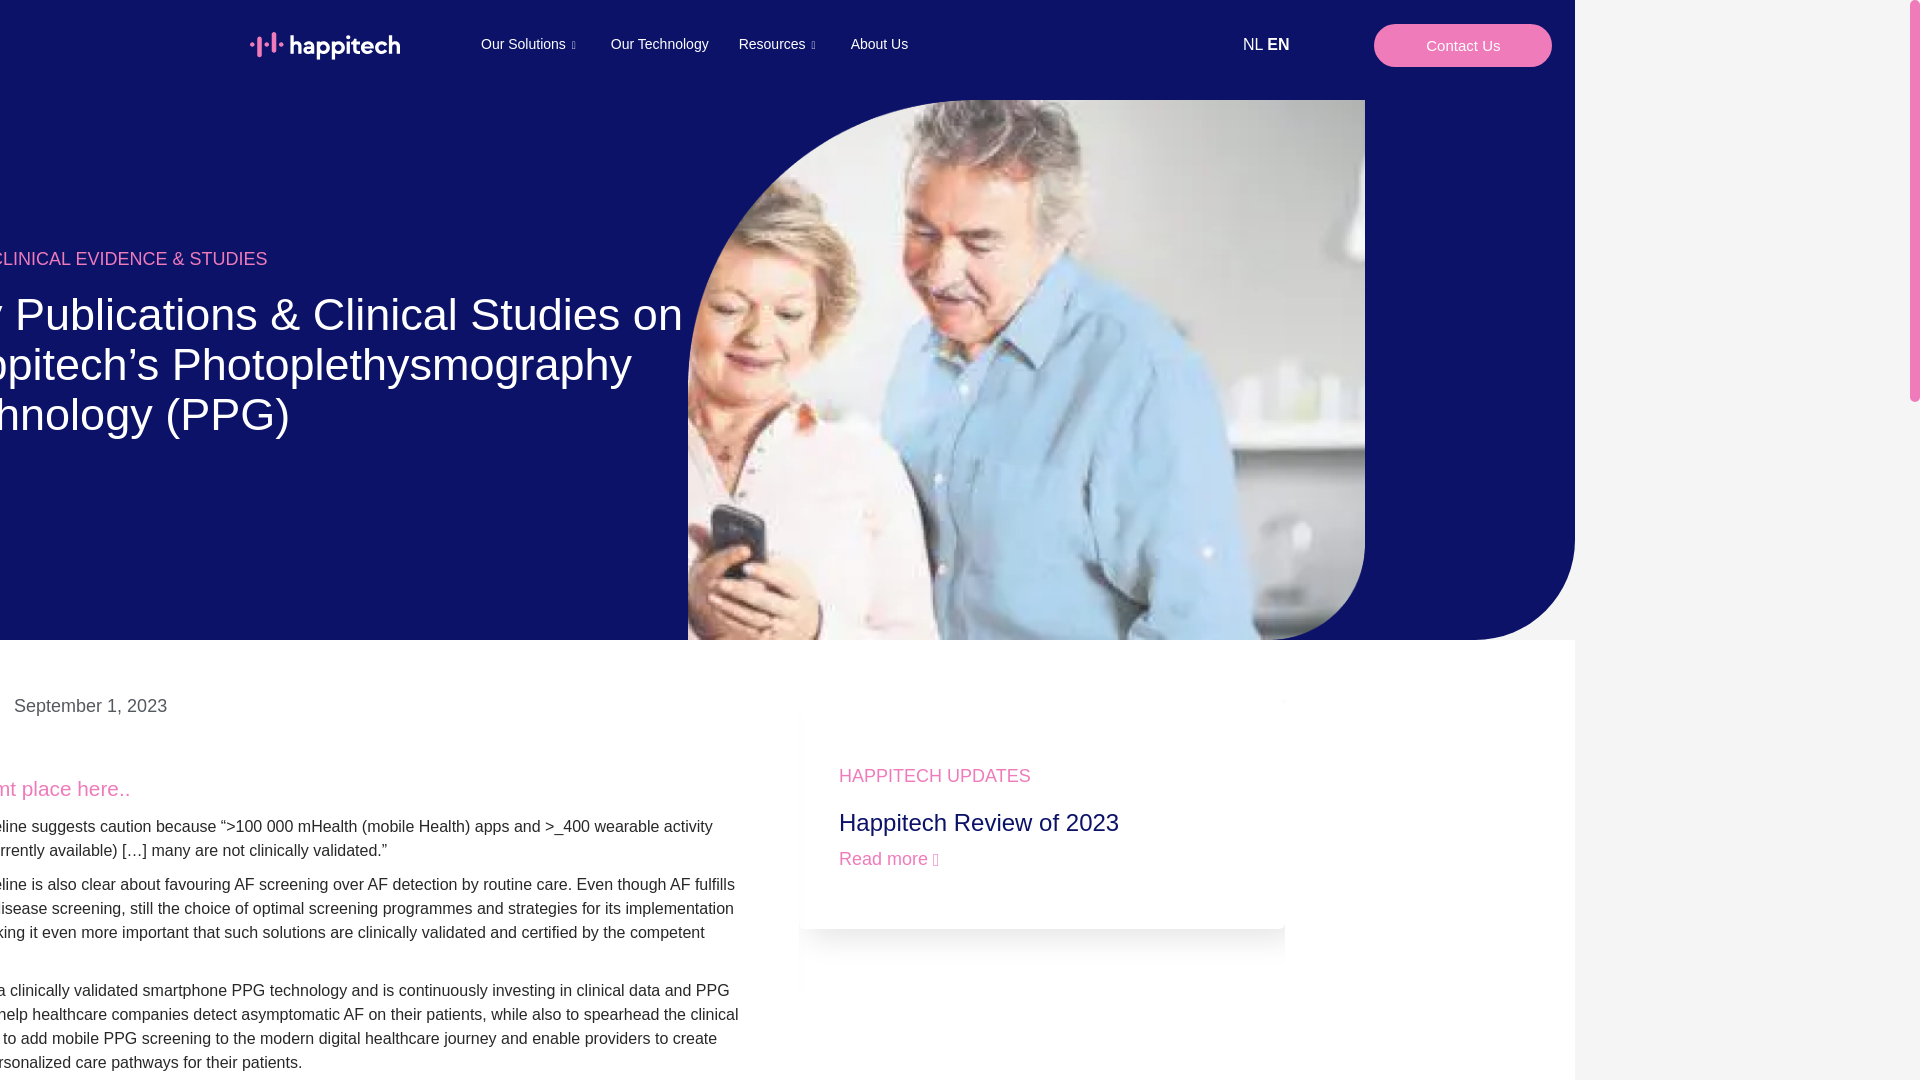 The height and width of the screenshot is (1080, 1920). I want to click on About Us, so click(879, 44).